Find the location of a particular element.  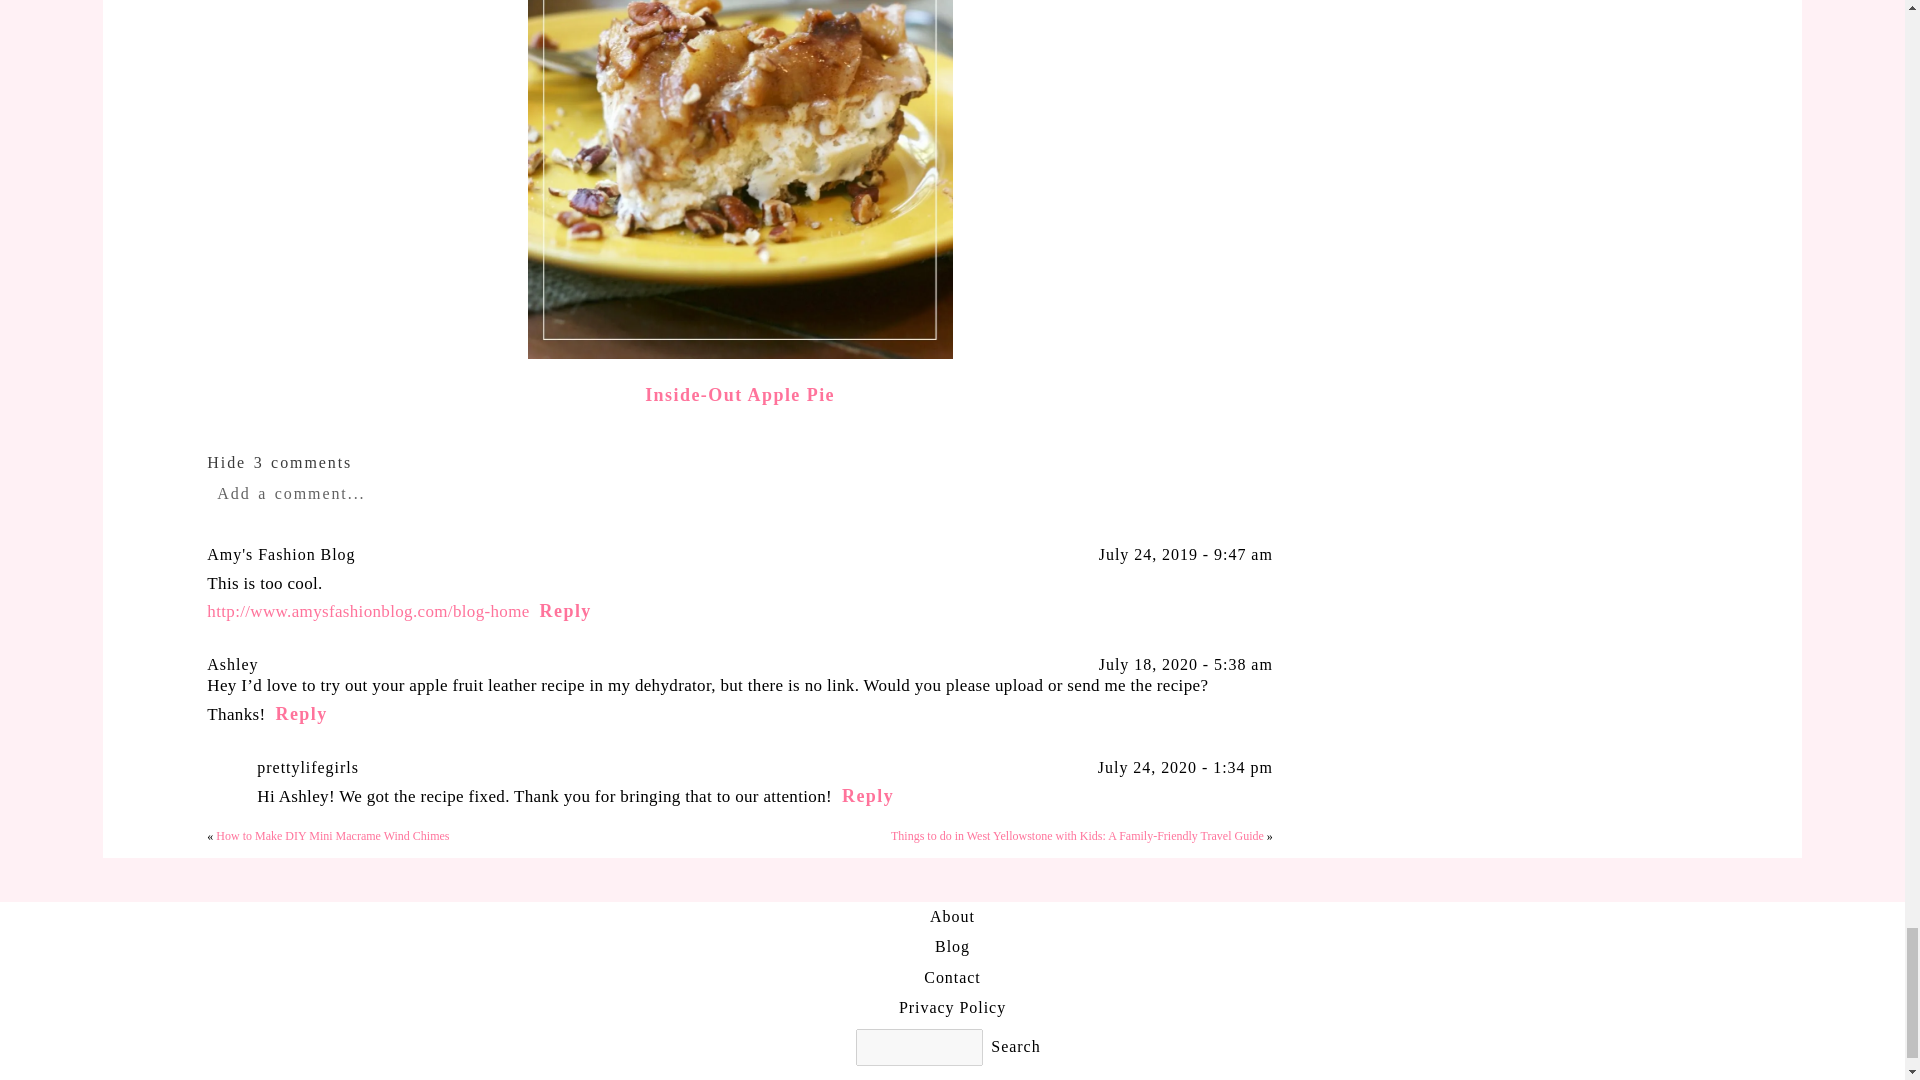

Search is located at coordinates (1015, 1046).